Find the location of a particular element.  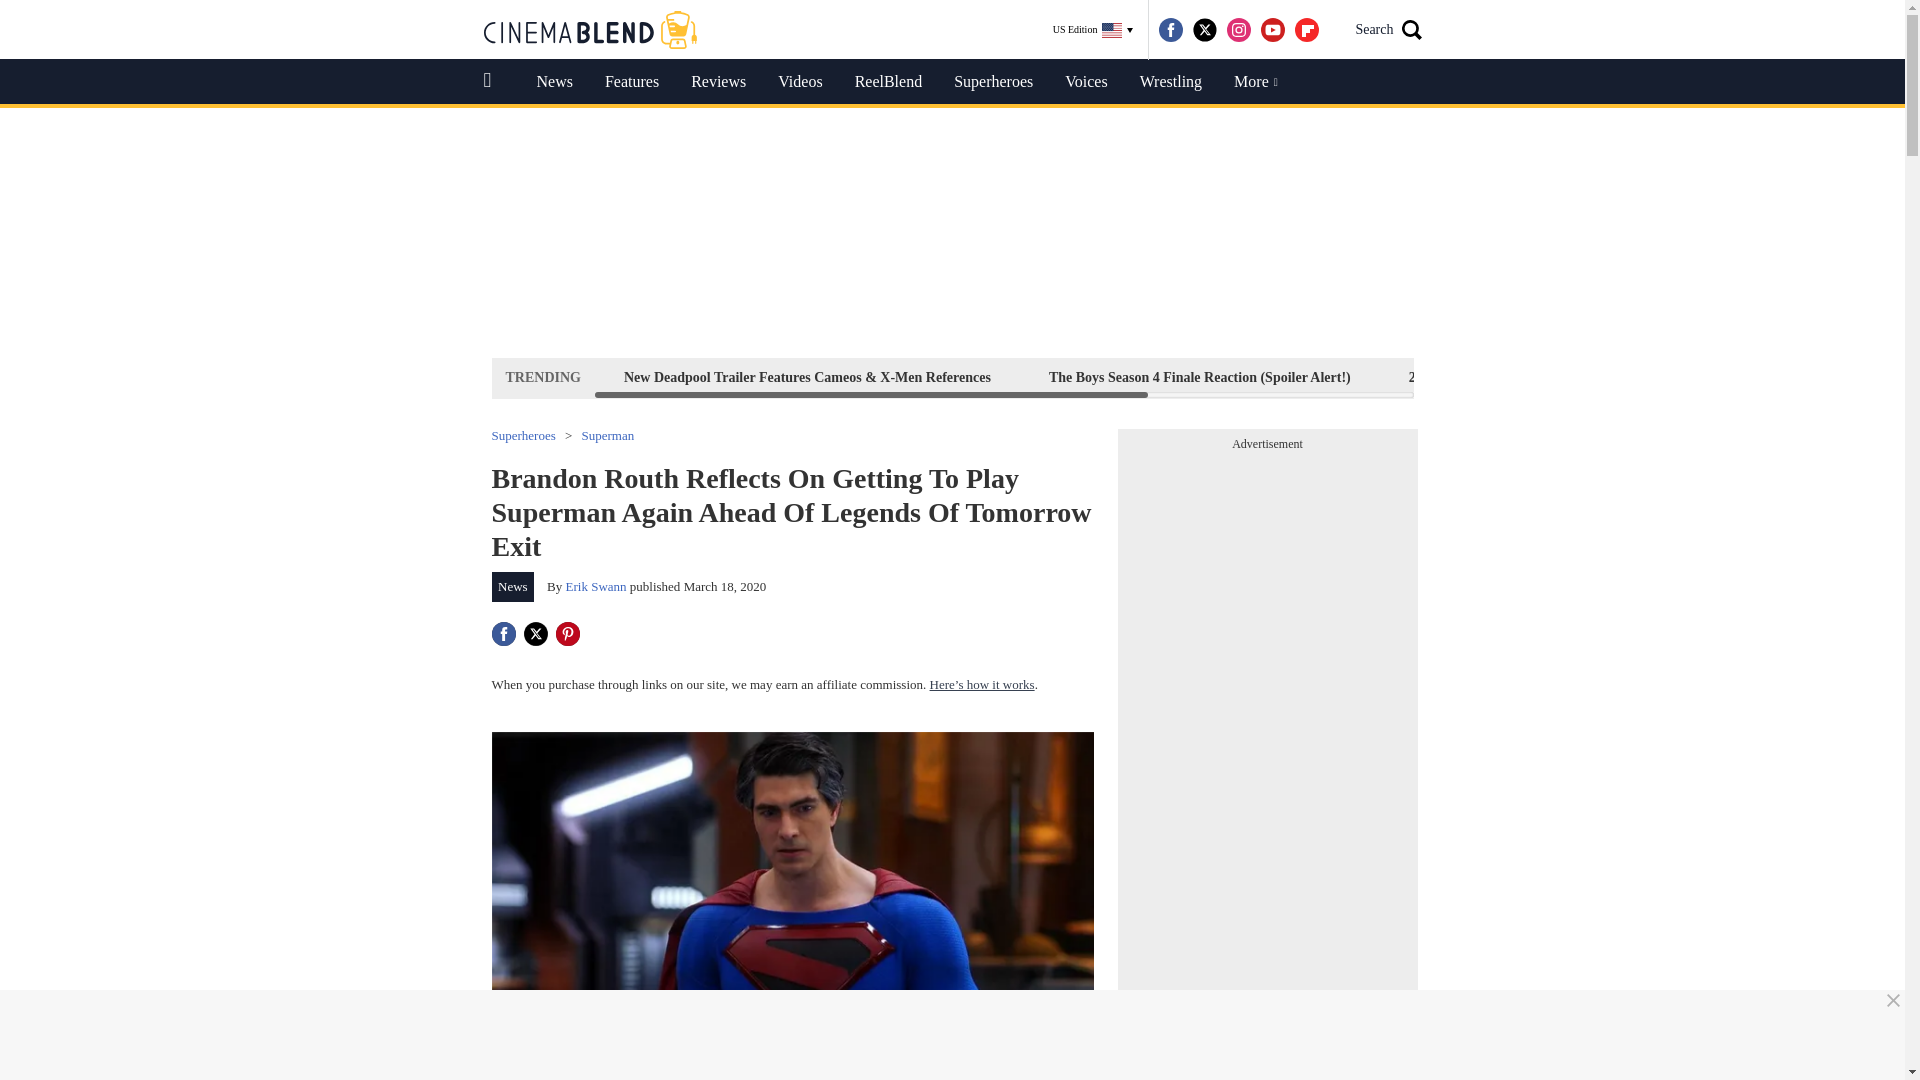

Superman is located at coordinates (608, 434).